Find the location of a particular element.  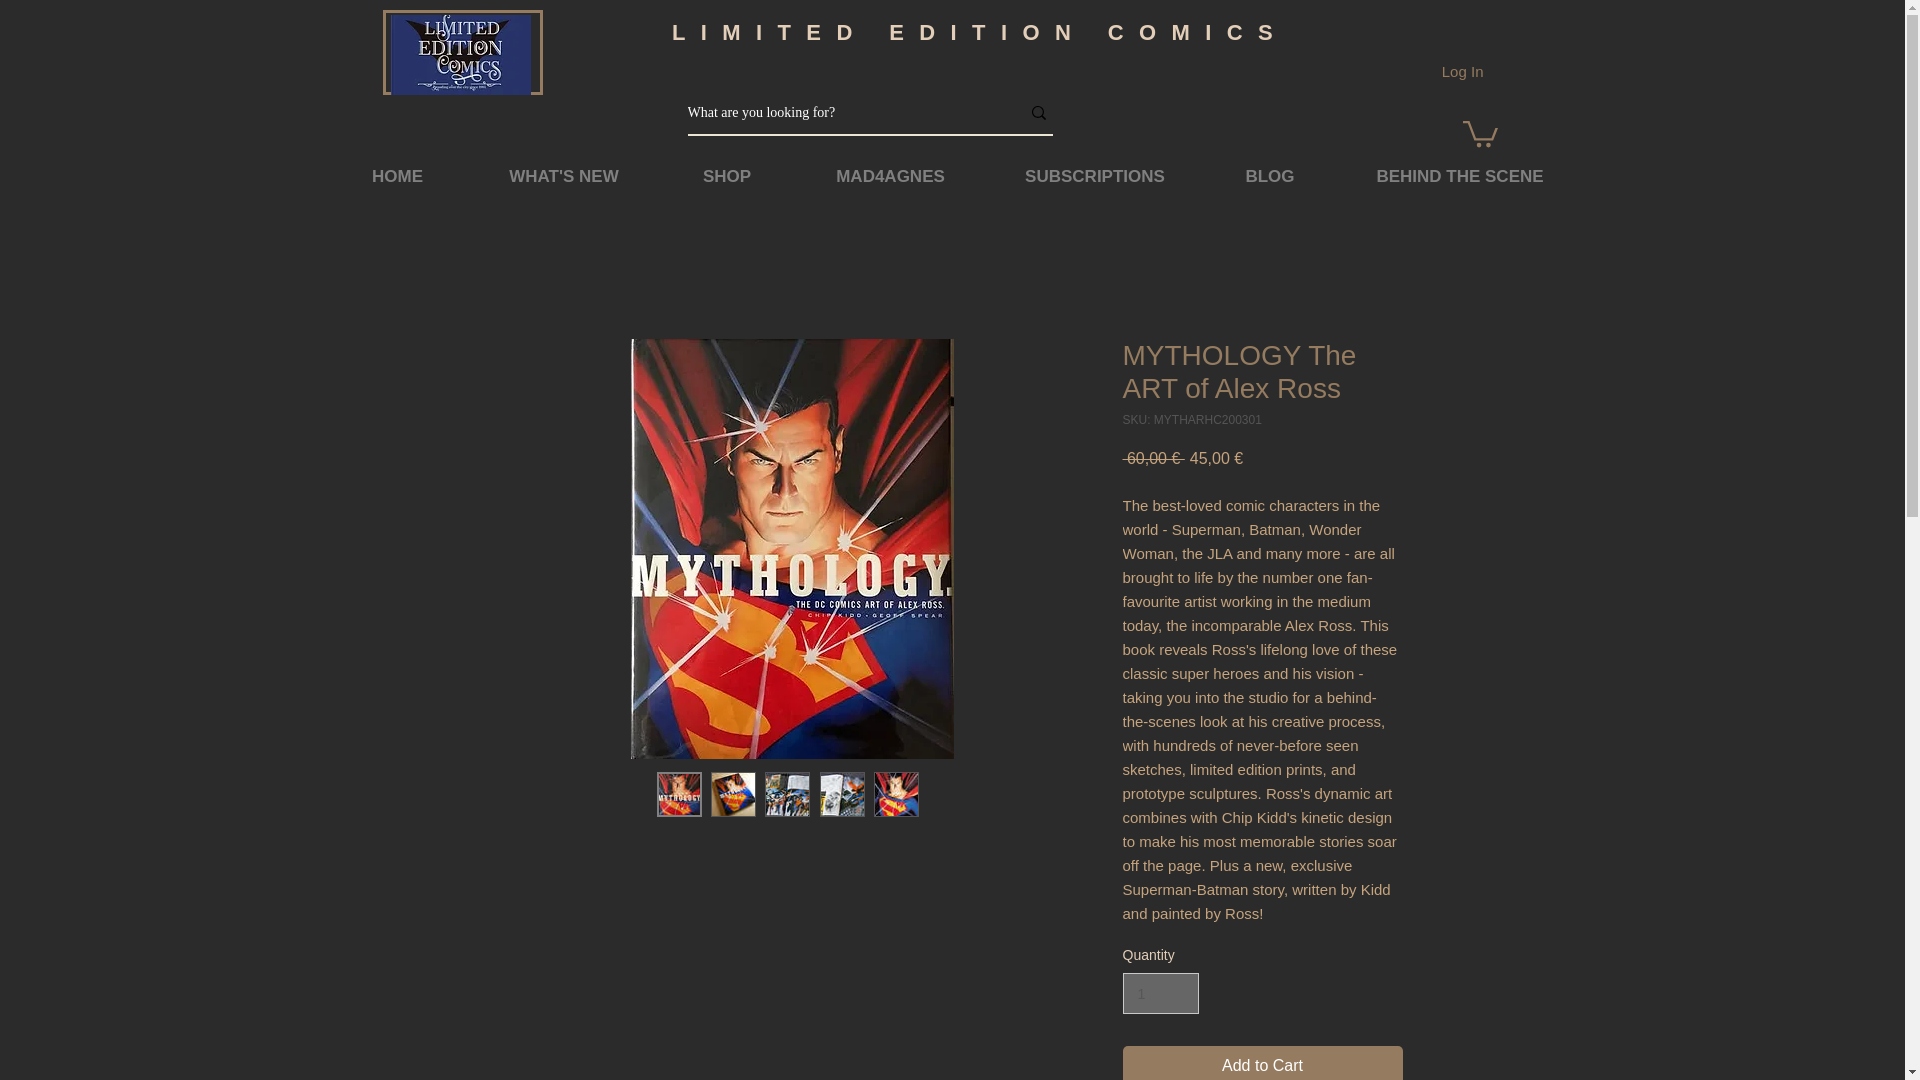

Add to Cart is located at coordinates (1261, 1063).